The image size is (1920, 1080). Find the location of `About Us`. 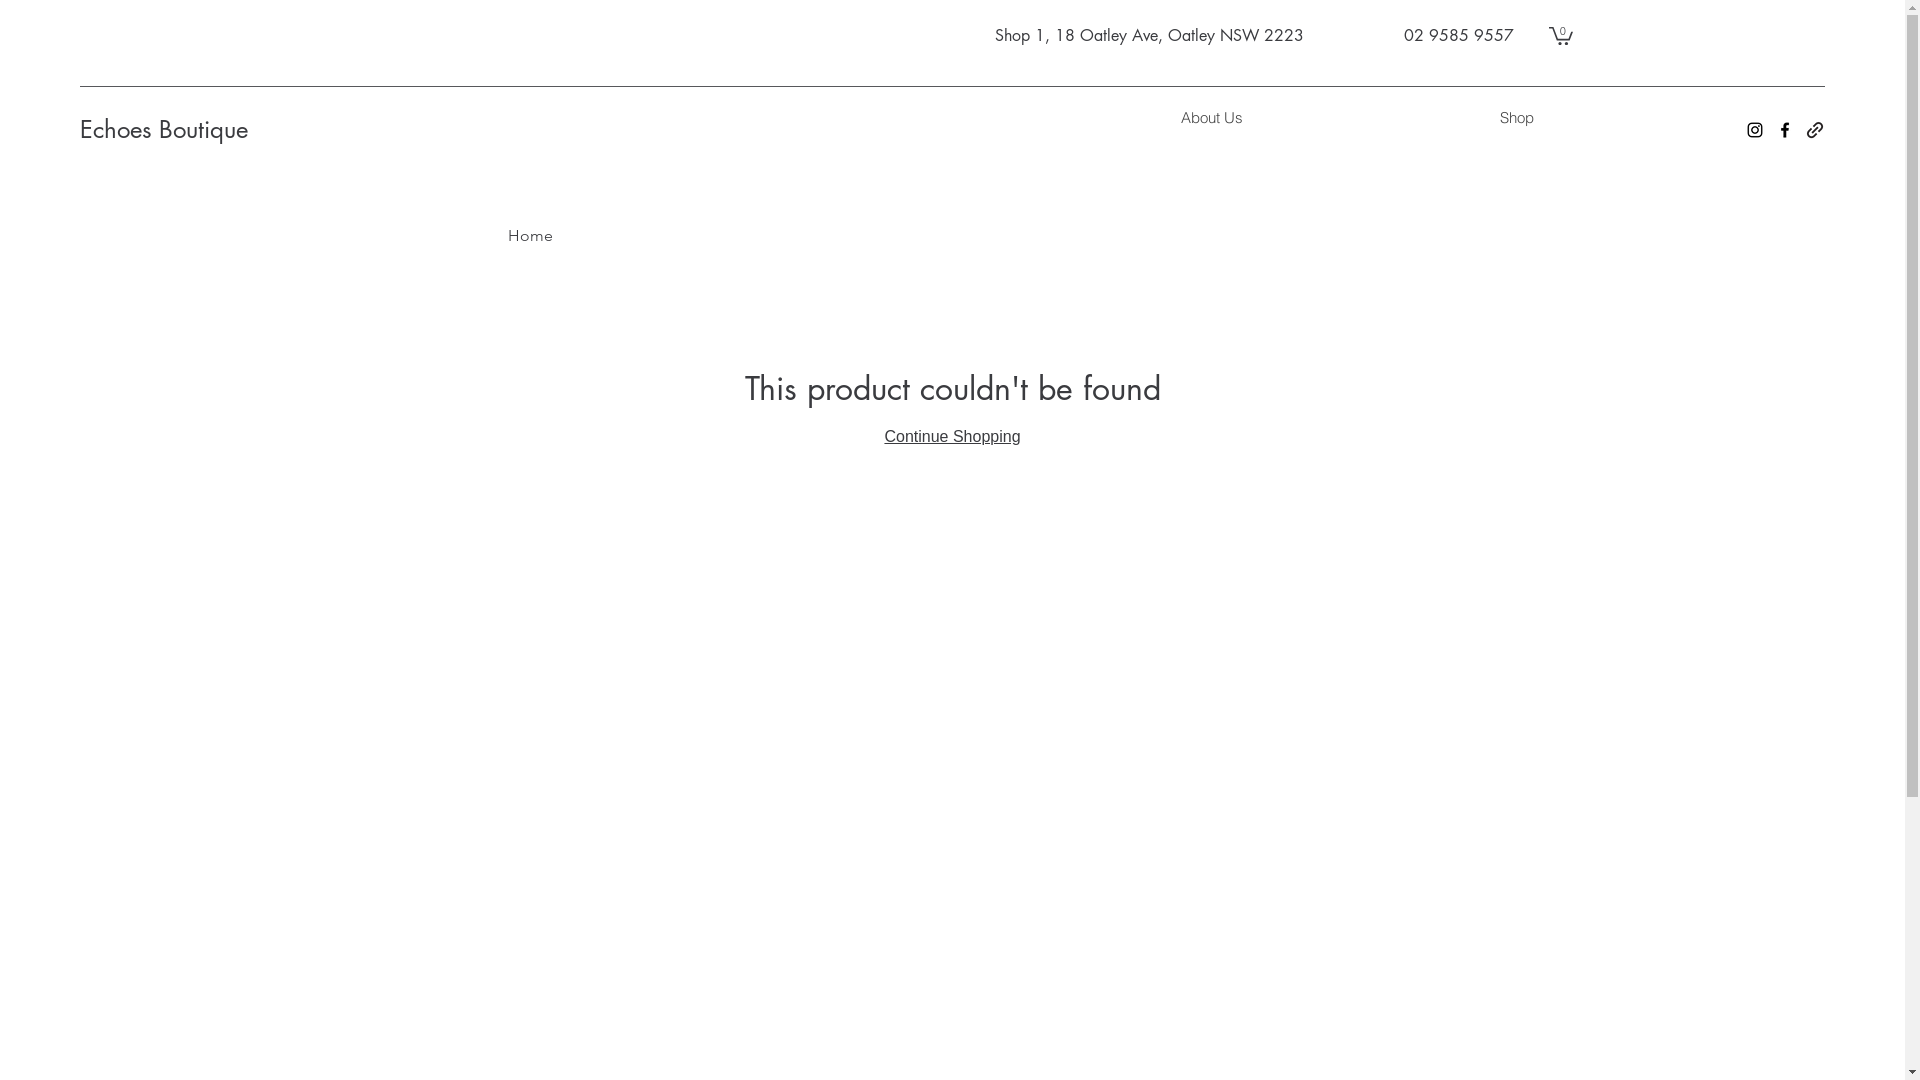

About Us is located at coordinates (1212, 118).